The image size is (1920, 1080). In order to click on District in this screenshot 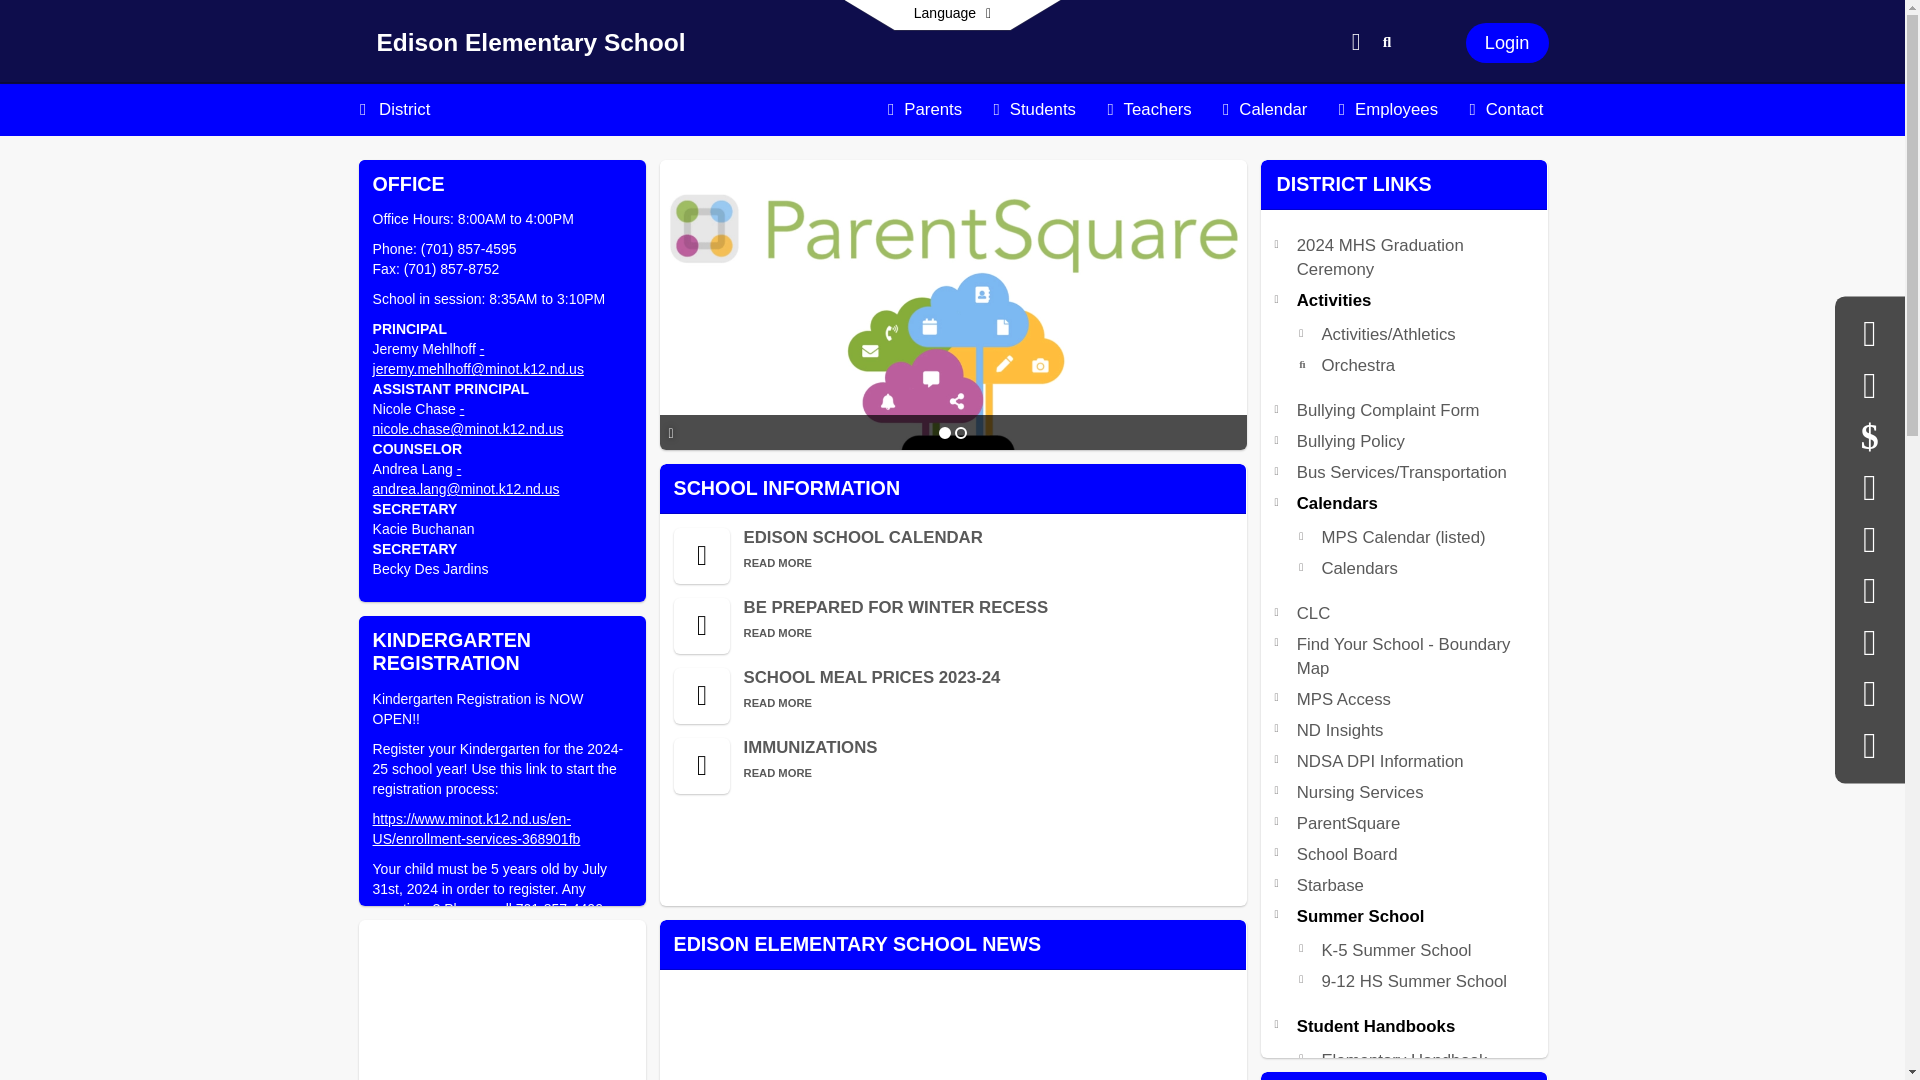, I will do `click(404, 110)`.